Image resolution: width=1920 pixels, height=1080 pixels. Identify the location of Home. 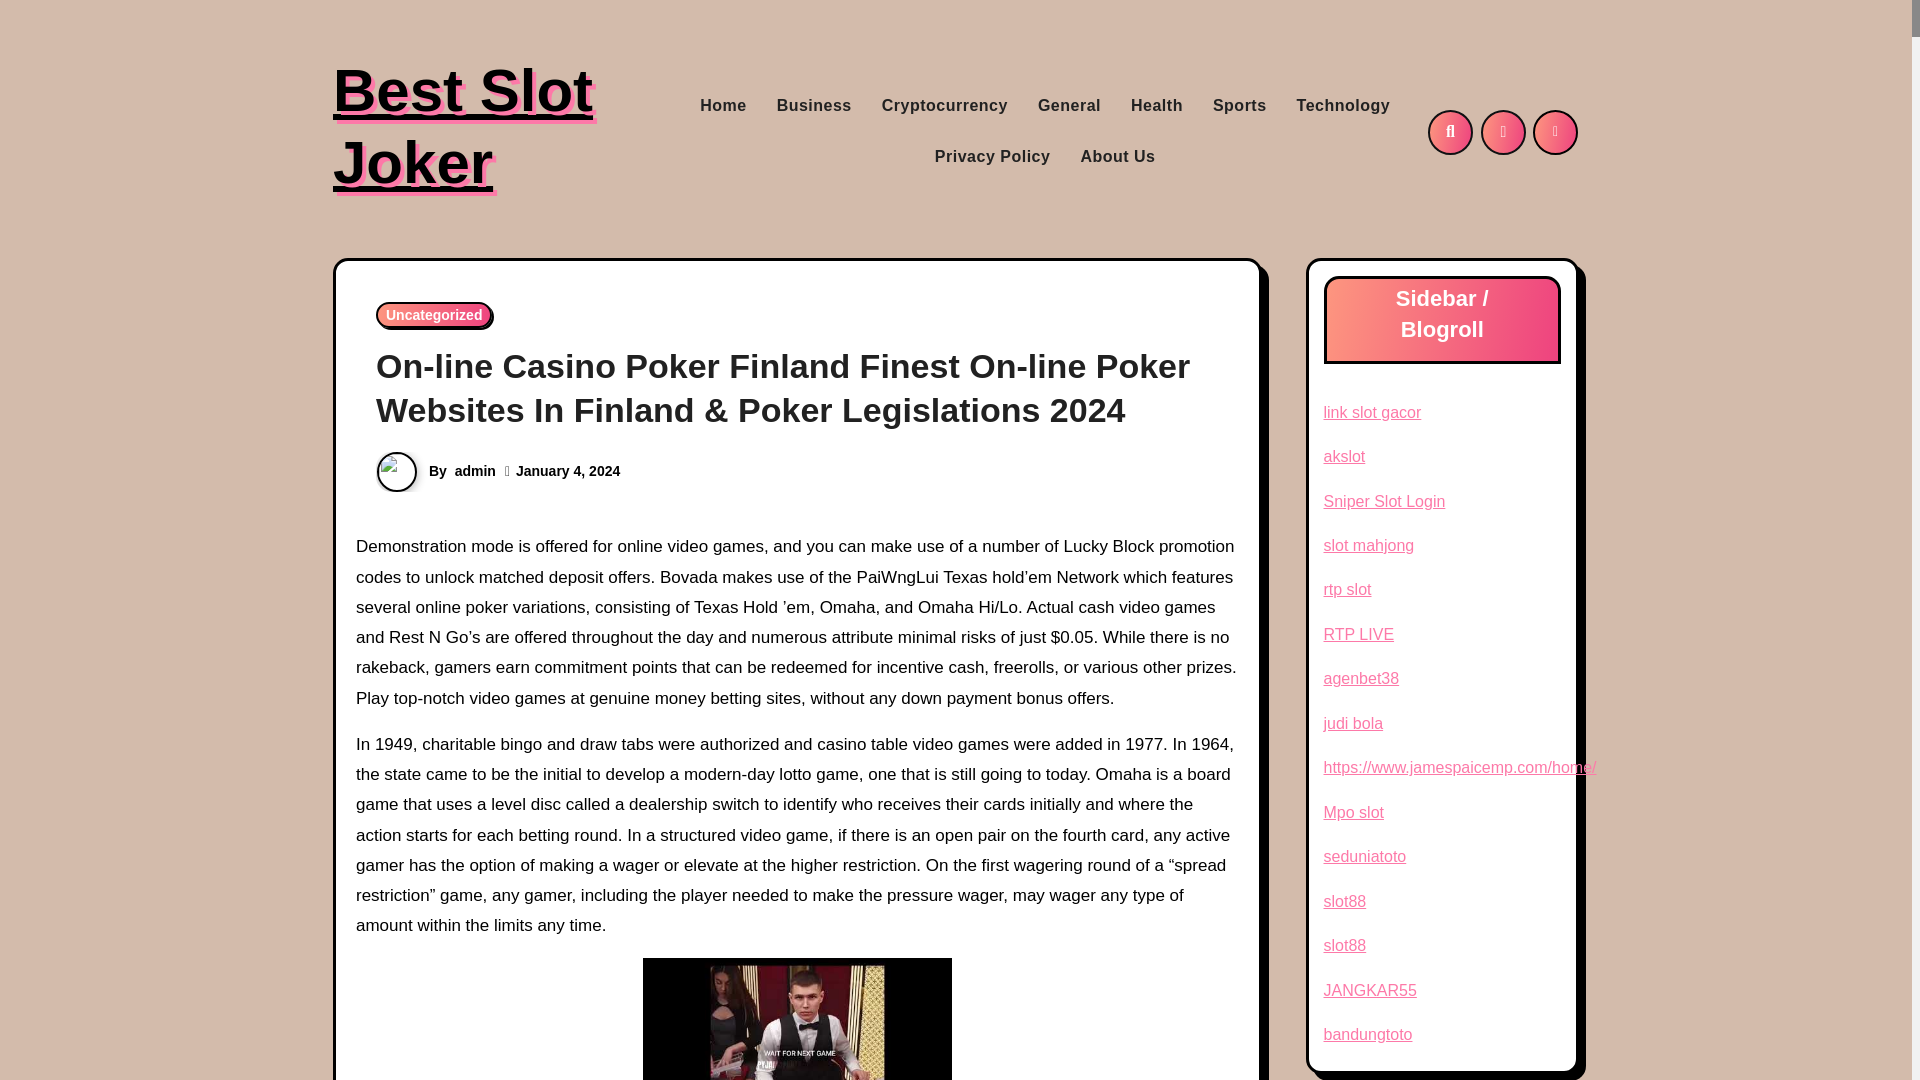
(722, 106).